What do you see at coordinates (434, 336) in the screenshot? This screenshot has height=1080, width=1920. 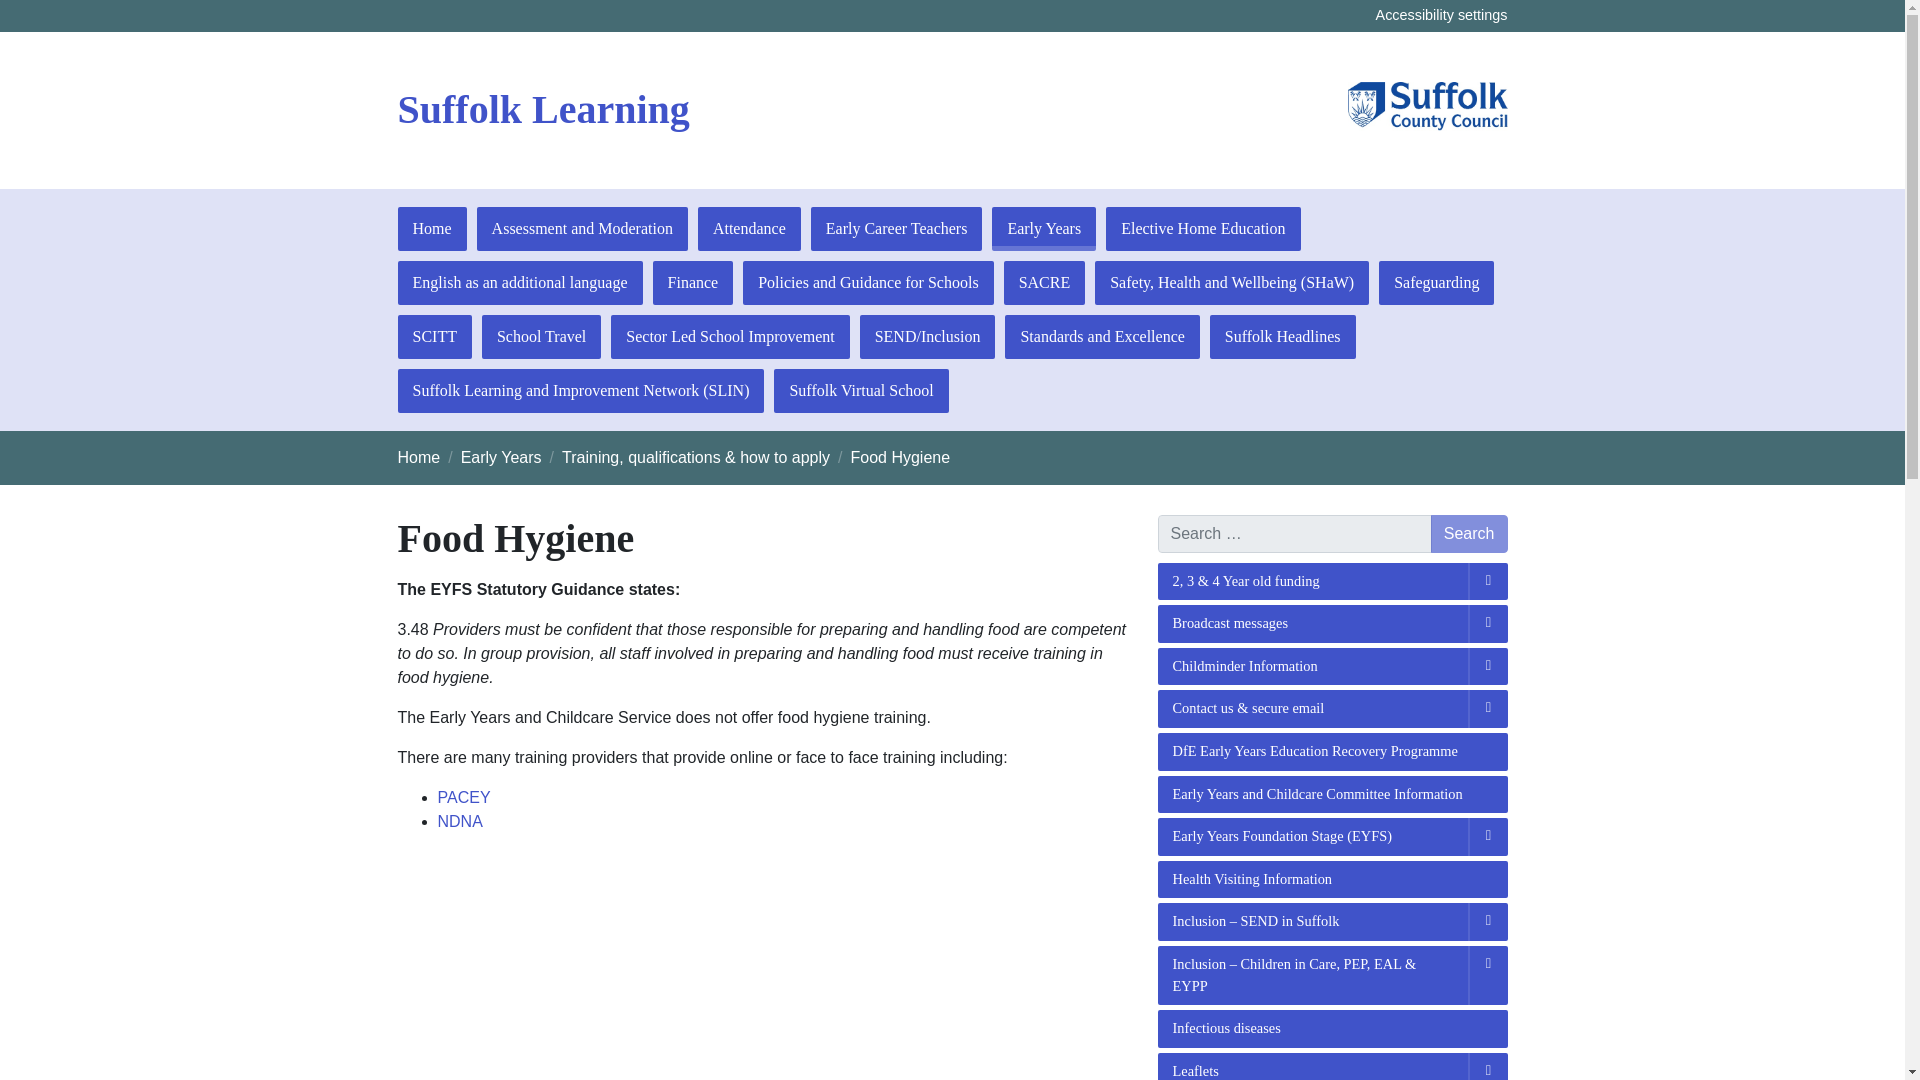 I see `SCITT` at bounding box center [434, 336].